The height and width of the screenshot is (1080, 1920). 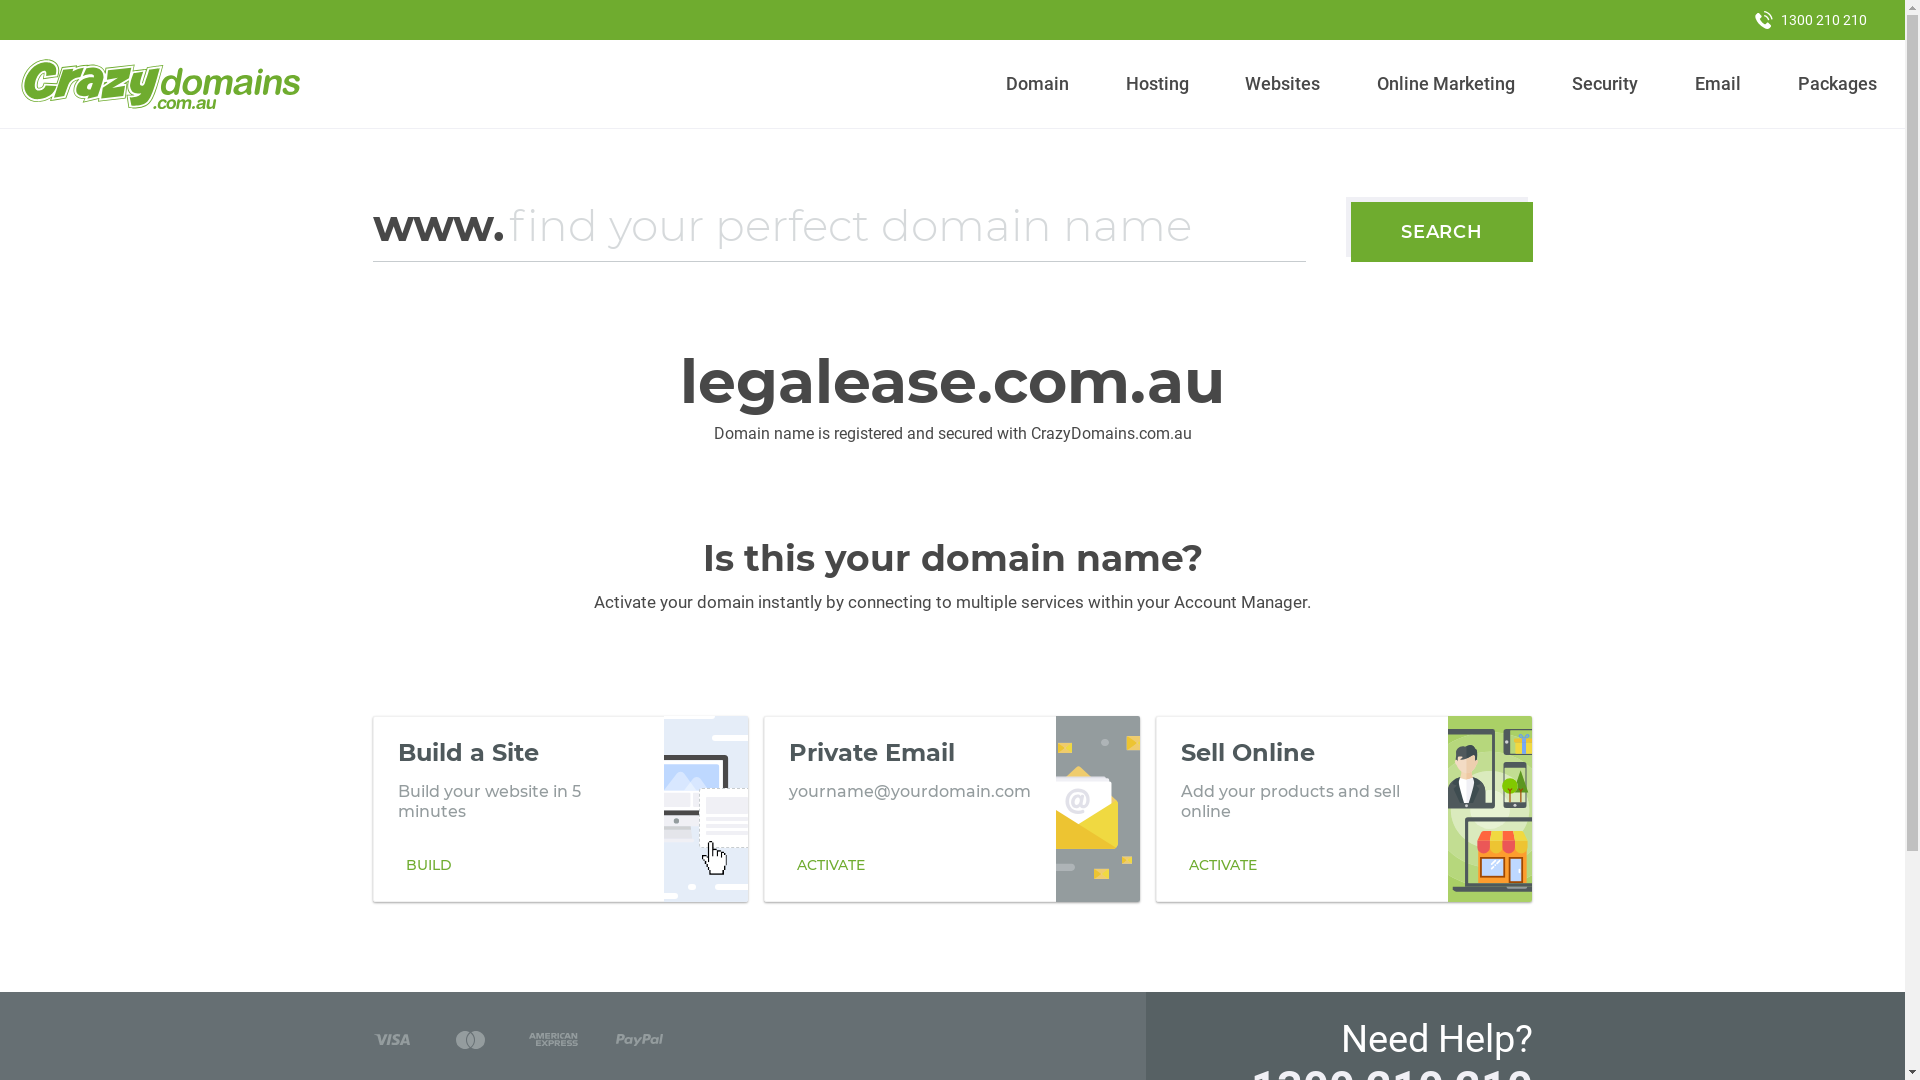 What do you see at coordinates (1718, 84) in the screenshot?
I see `Email` at bounding box center [1718, 84].